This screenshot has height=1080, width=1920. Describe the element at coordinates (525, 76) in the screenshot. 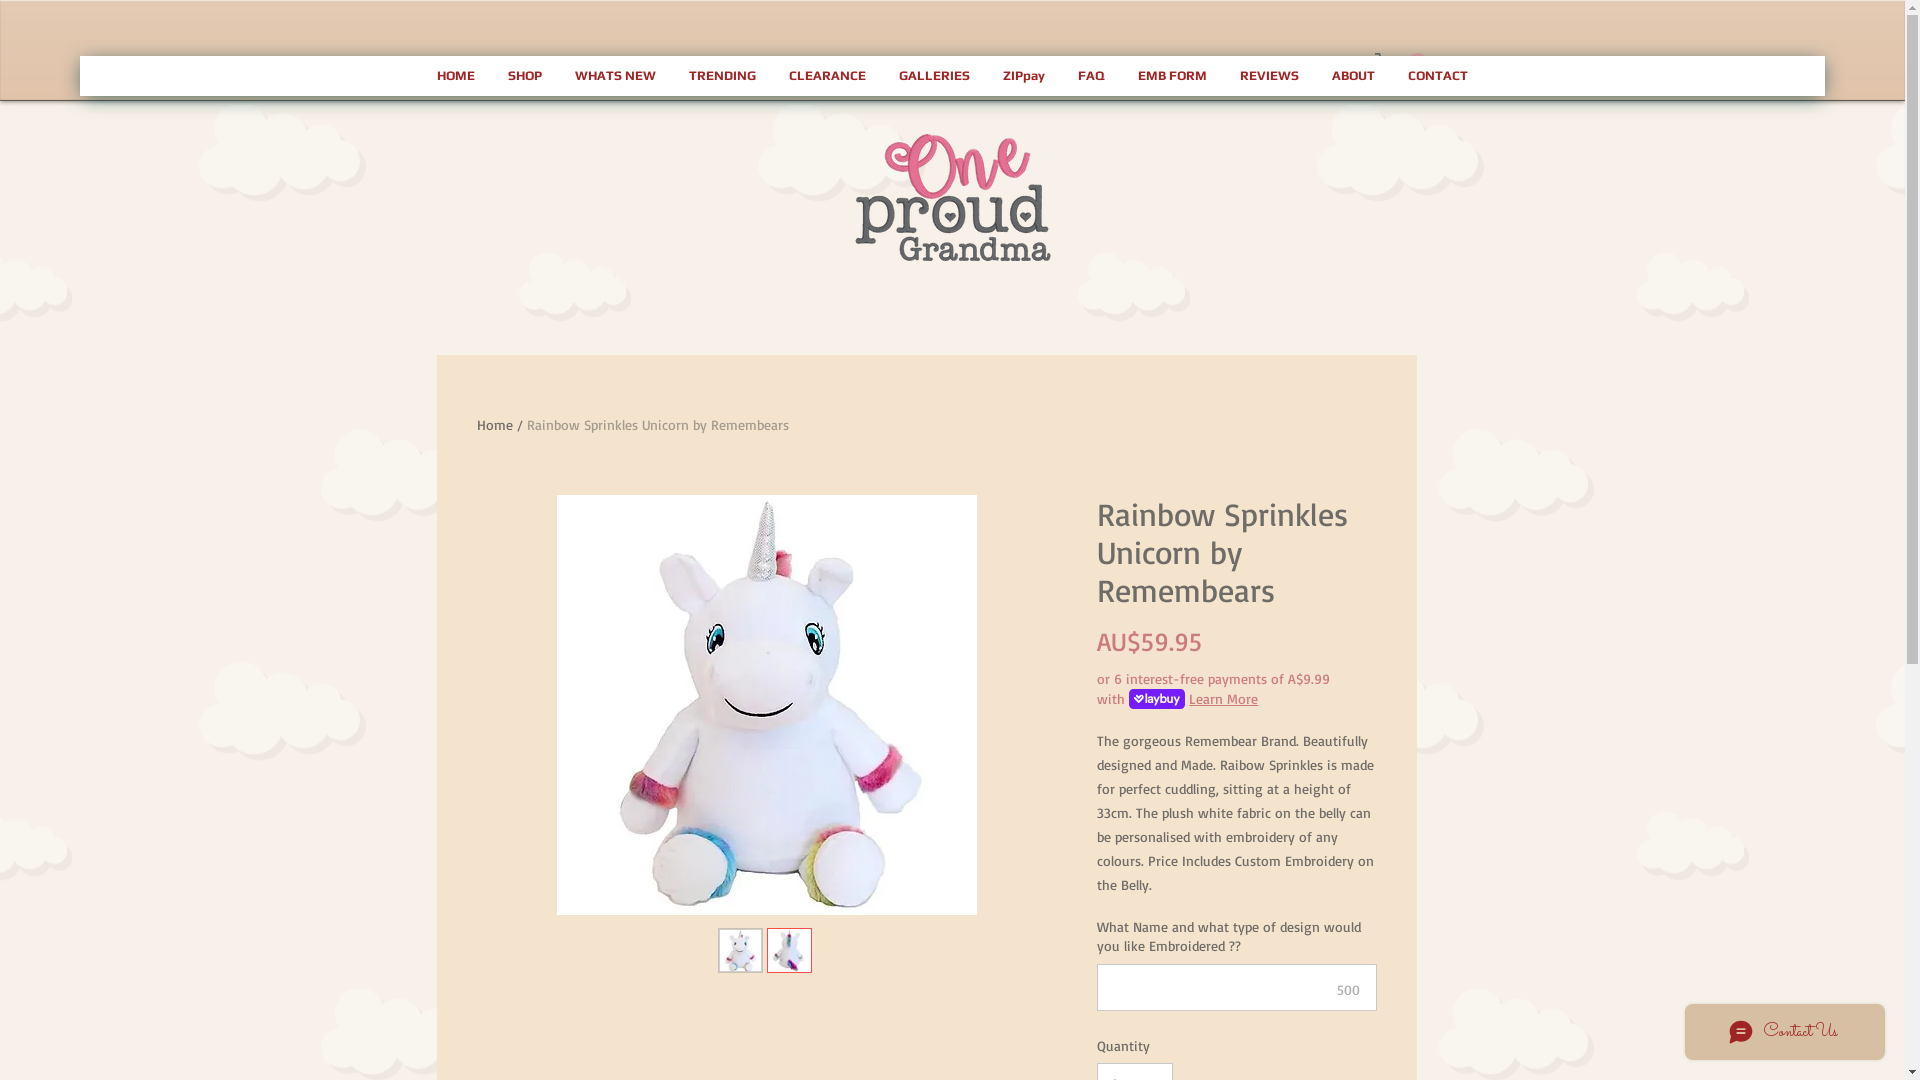

I see `SHOP` at that location.